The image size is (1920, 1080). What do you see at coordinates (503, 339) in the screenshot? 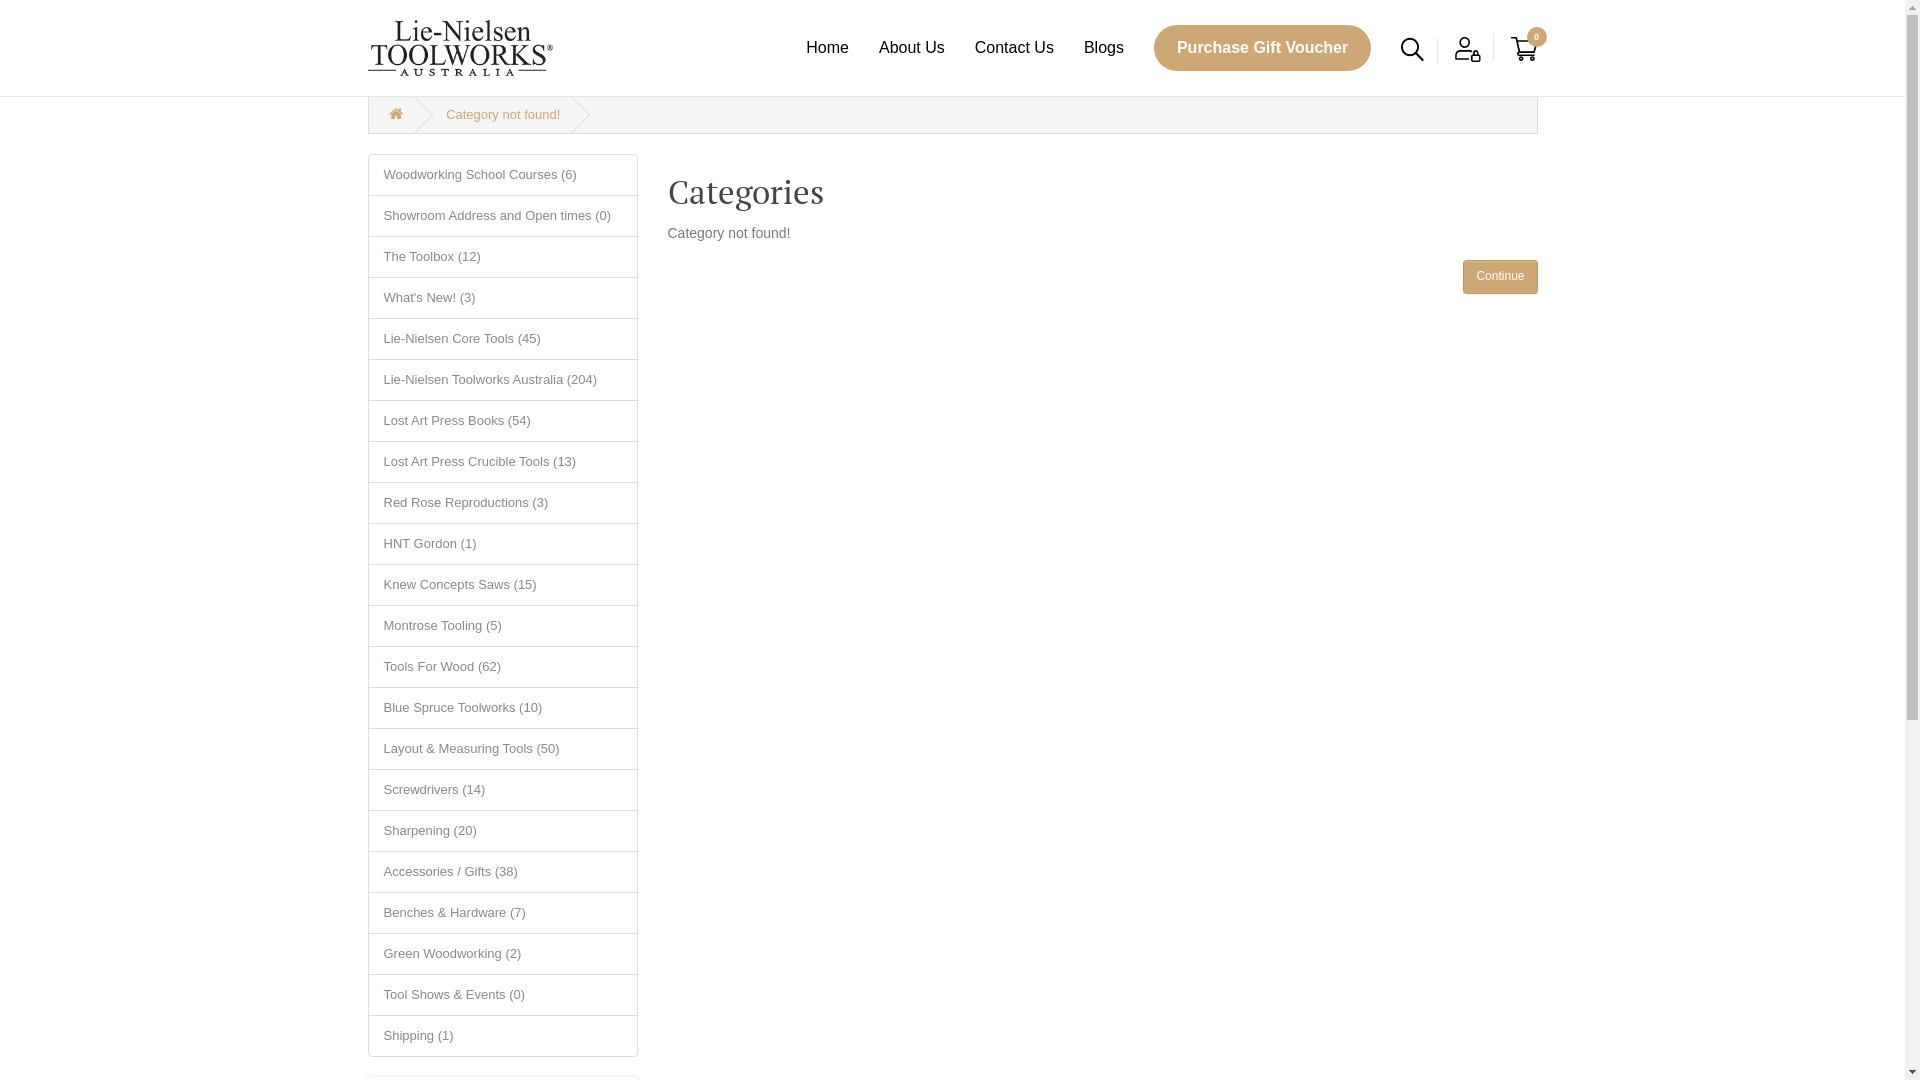
I see `Lie-Nielsen Core Tools (45)` at bounding box center [503, 339].